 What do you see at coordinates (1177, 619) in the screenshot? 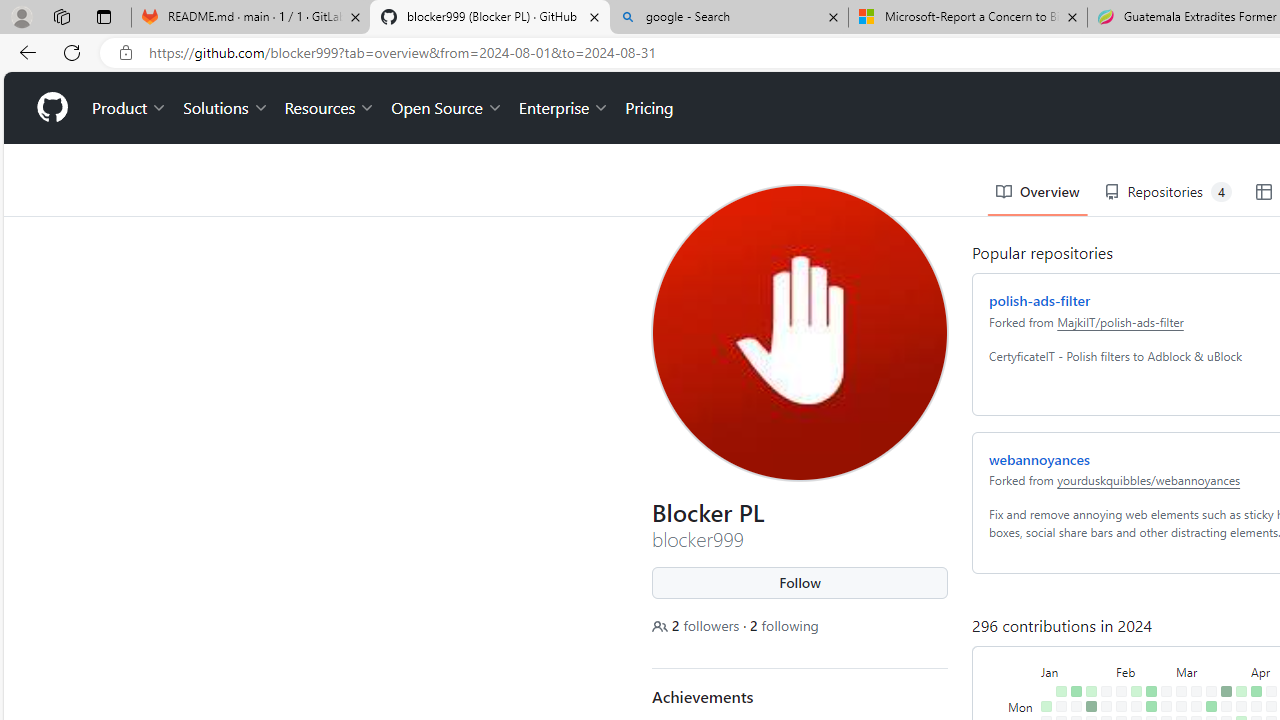
I see `No contributions on March 3rd.` at bounding box center [1177, 619].